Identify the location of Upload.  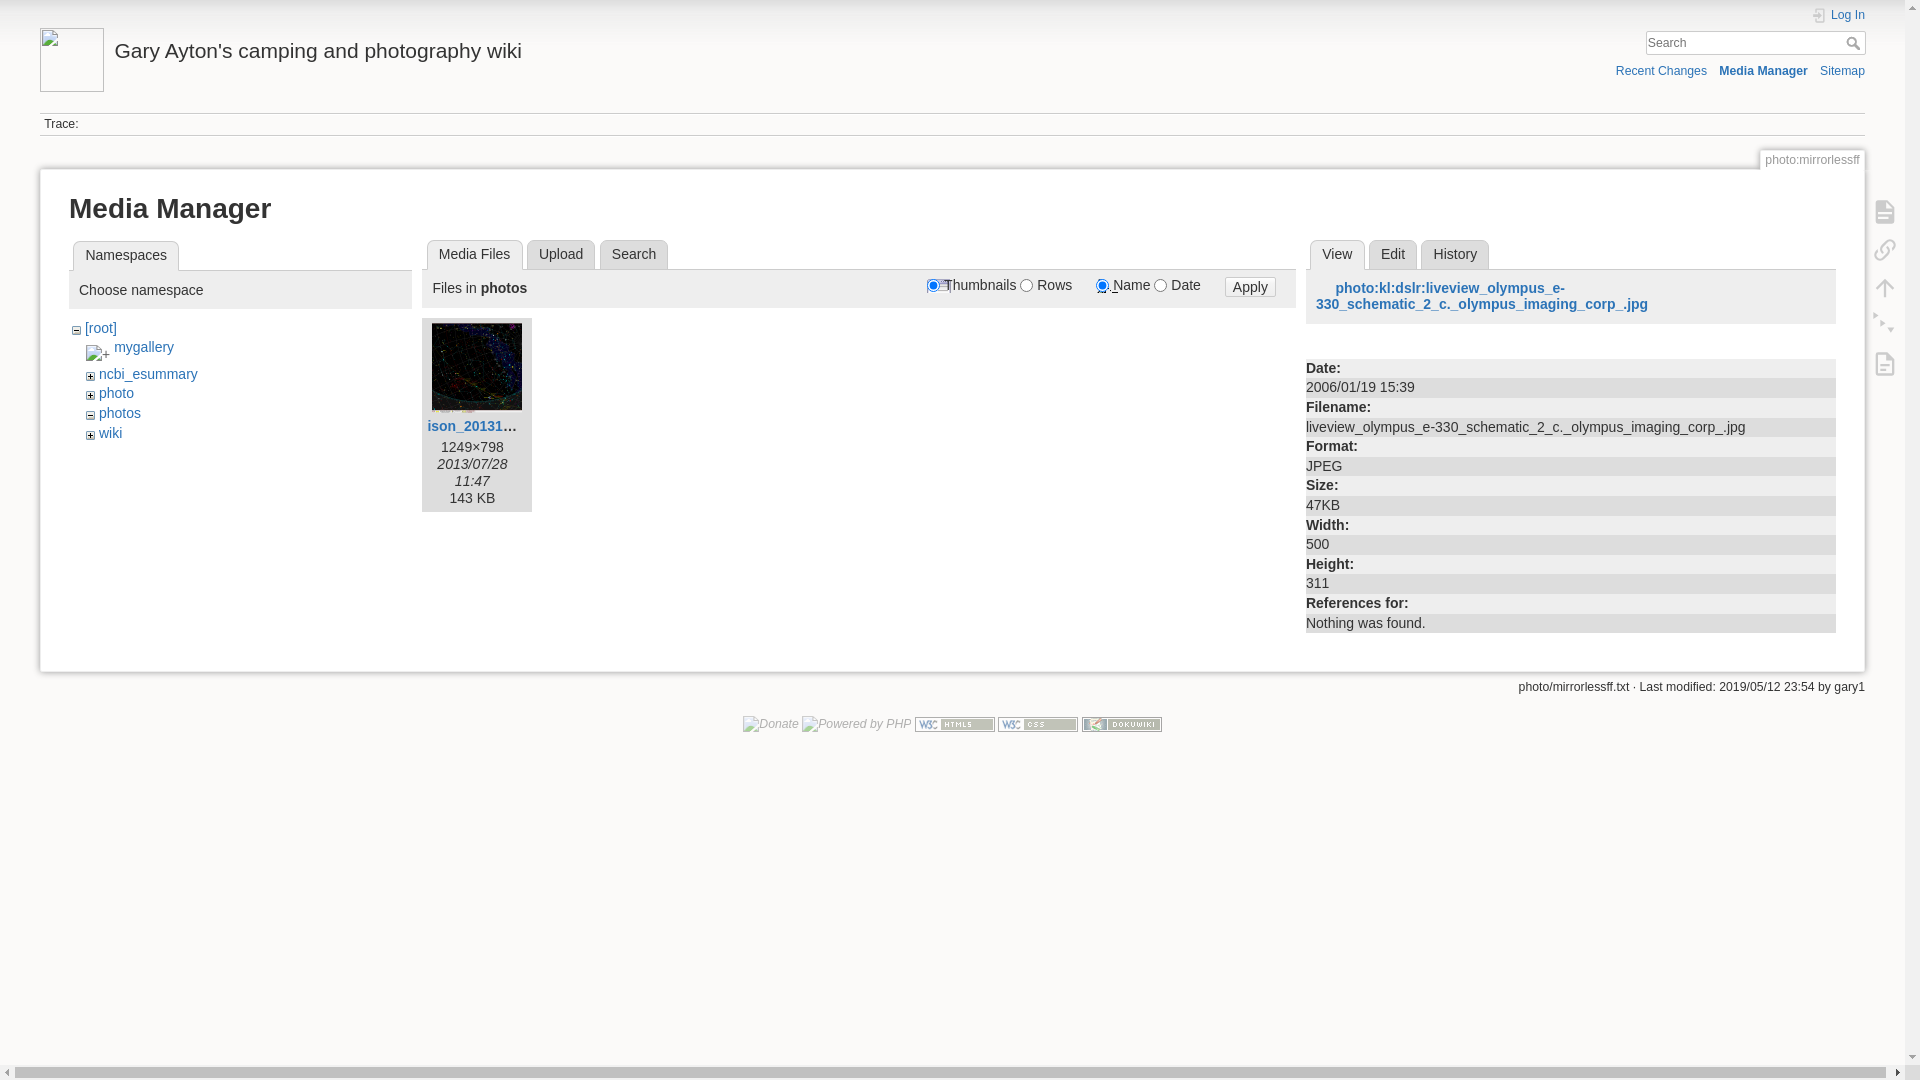
(562, 255).